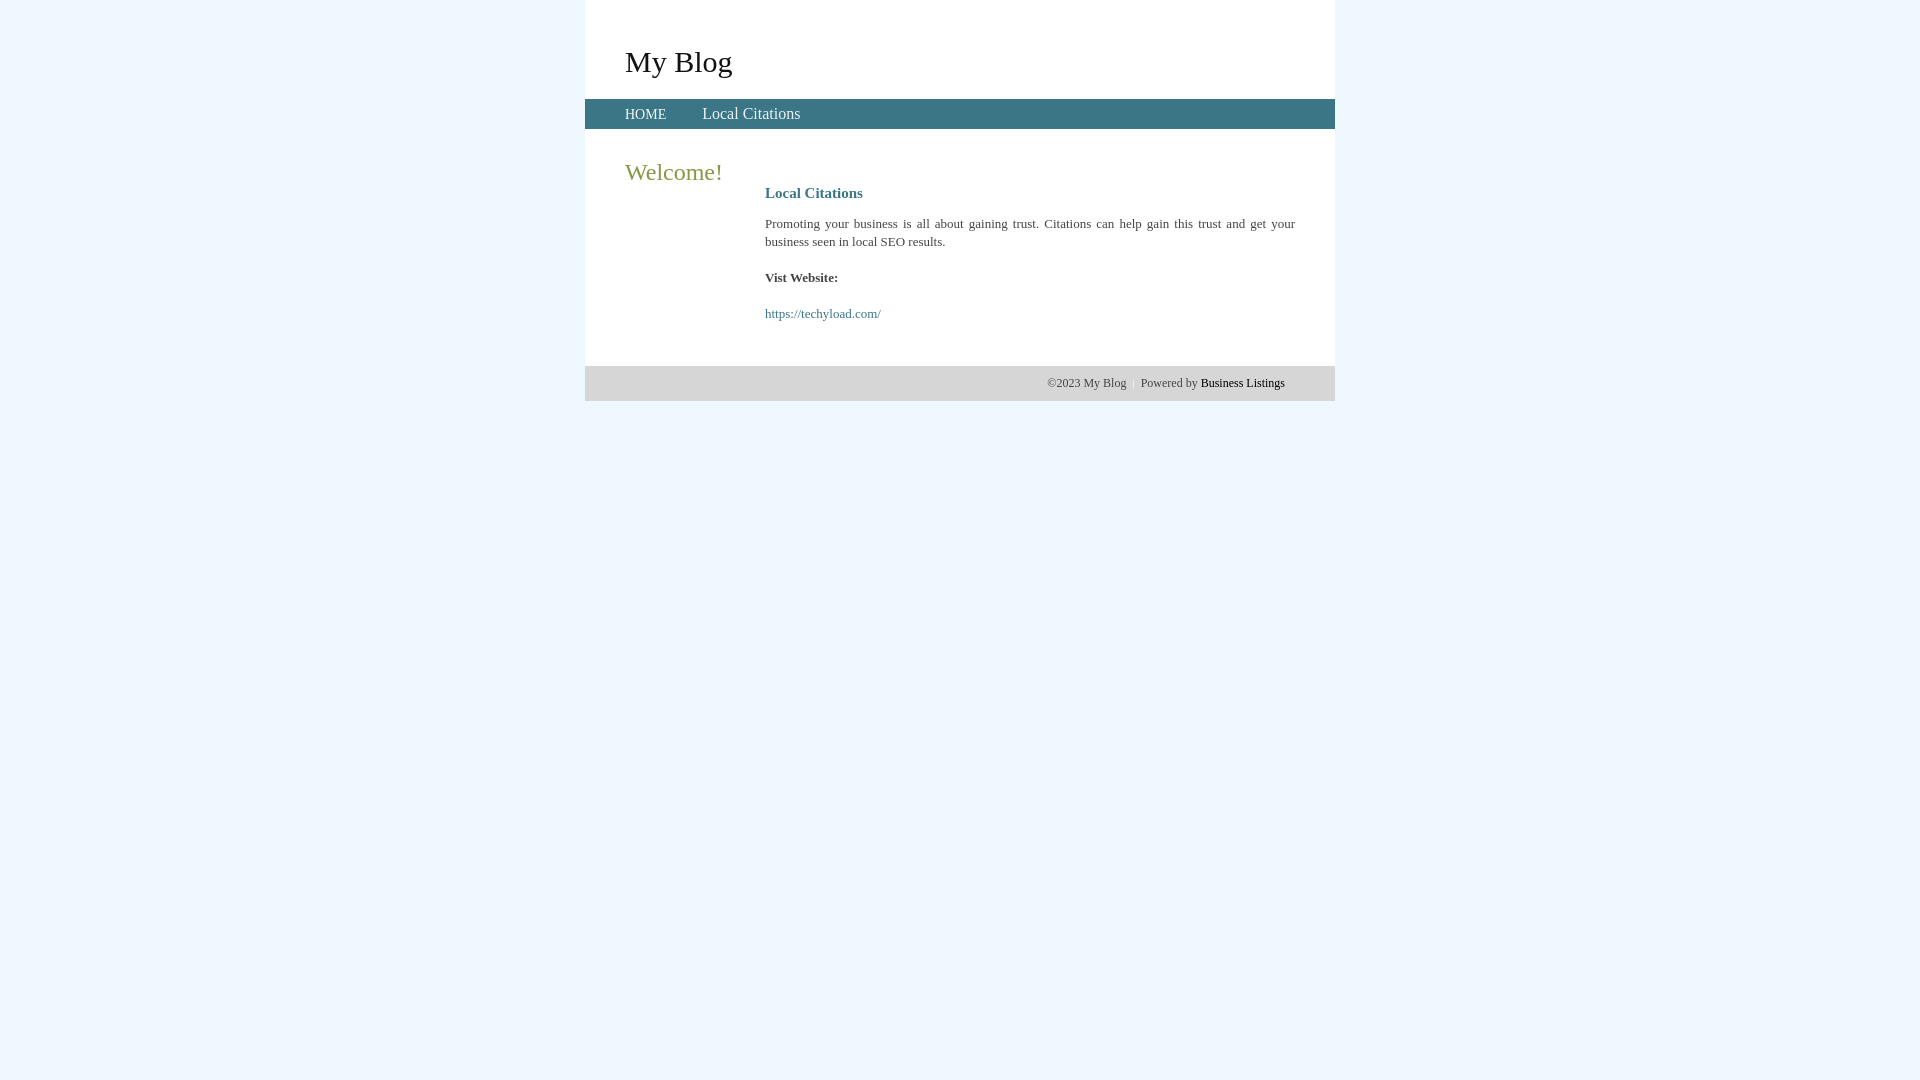 The width and height of the screenshot is (1920, 1080). What do you see at coordinates (679, 61) in the screenshot?
I see `My Blog` at bounding box center [679, 61].